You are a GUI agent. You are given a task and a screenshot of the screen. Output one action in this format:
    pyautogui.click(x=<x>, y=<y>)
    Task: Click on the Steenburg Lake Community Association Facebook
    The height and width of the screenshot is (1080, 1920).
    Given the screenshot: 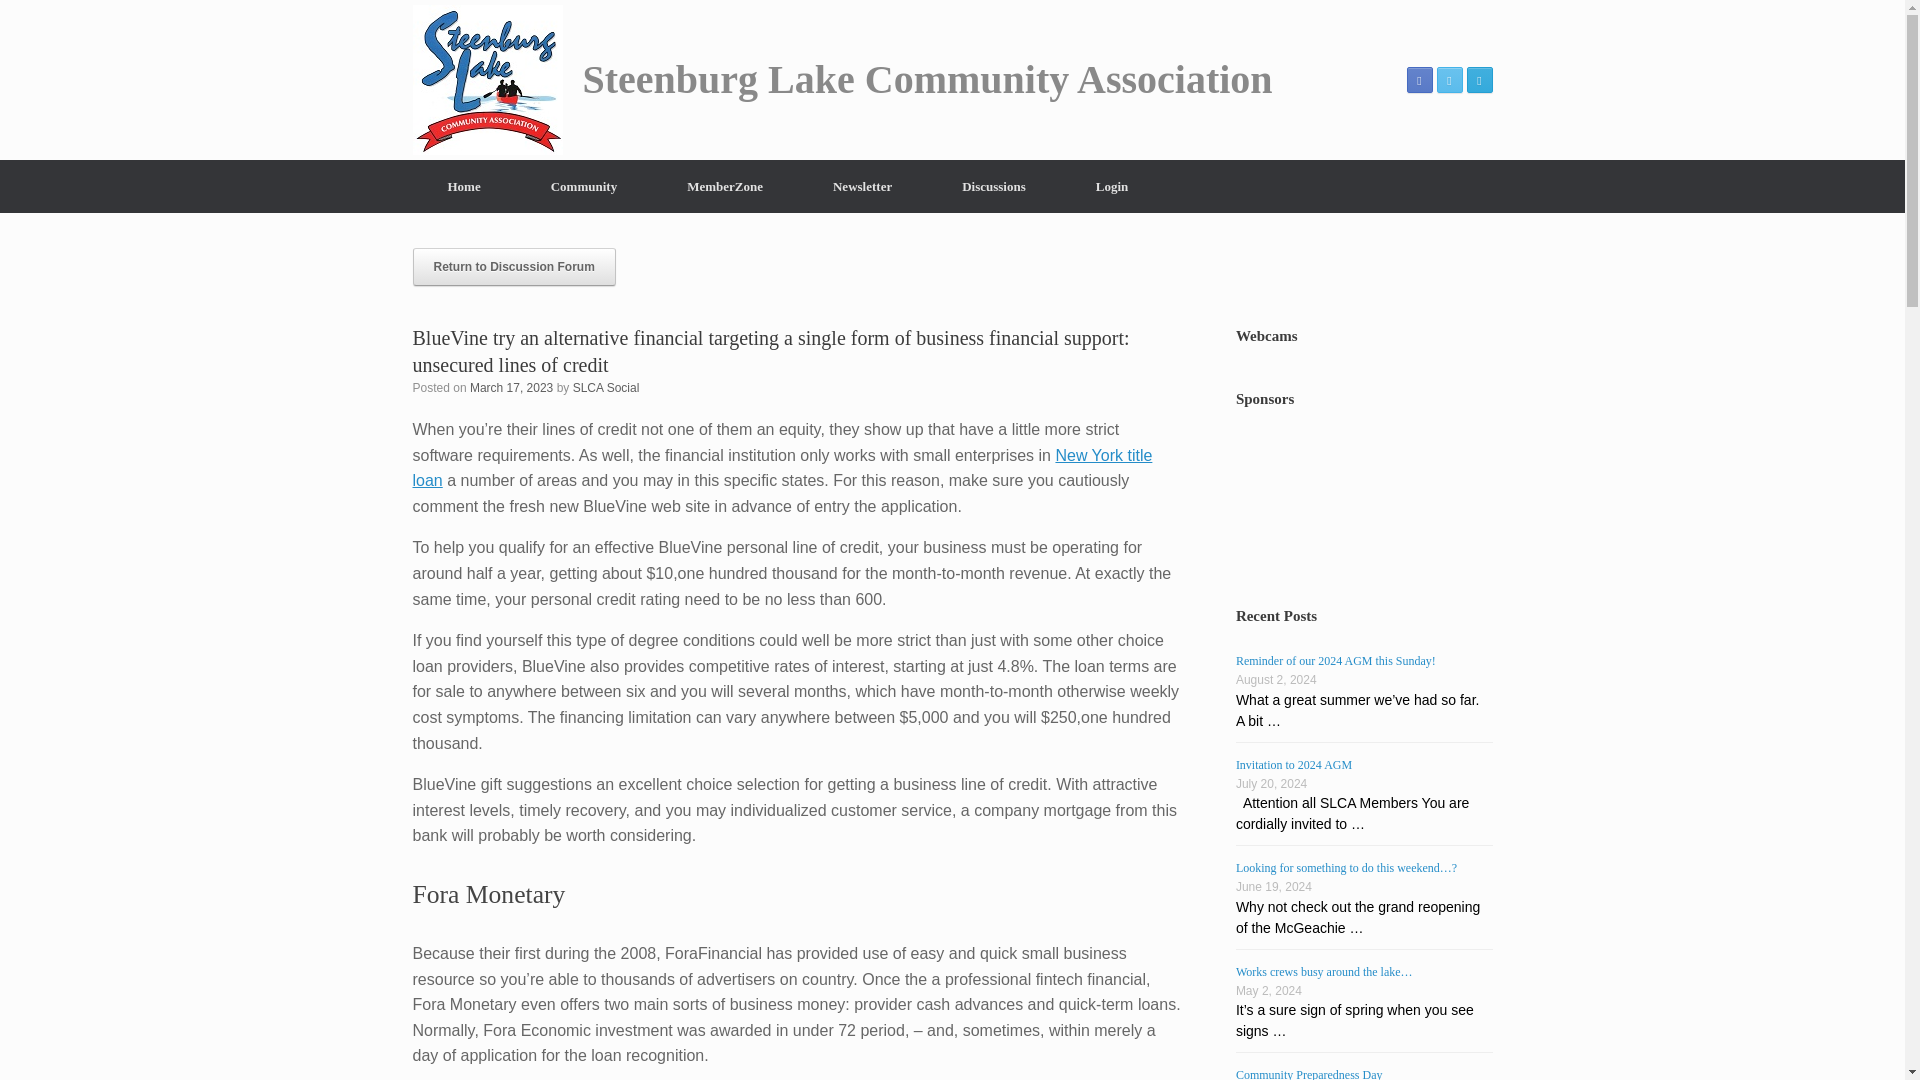 What is the action you would take?
    pyautogui.click(x=1418, y=79)
    